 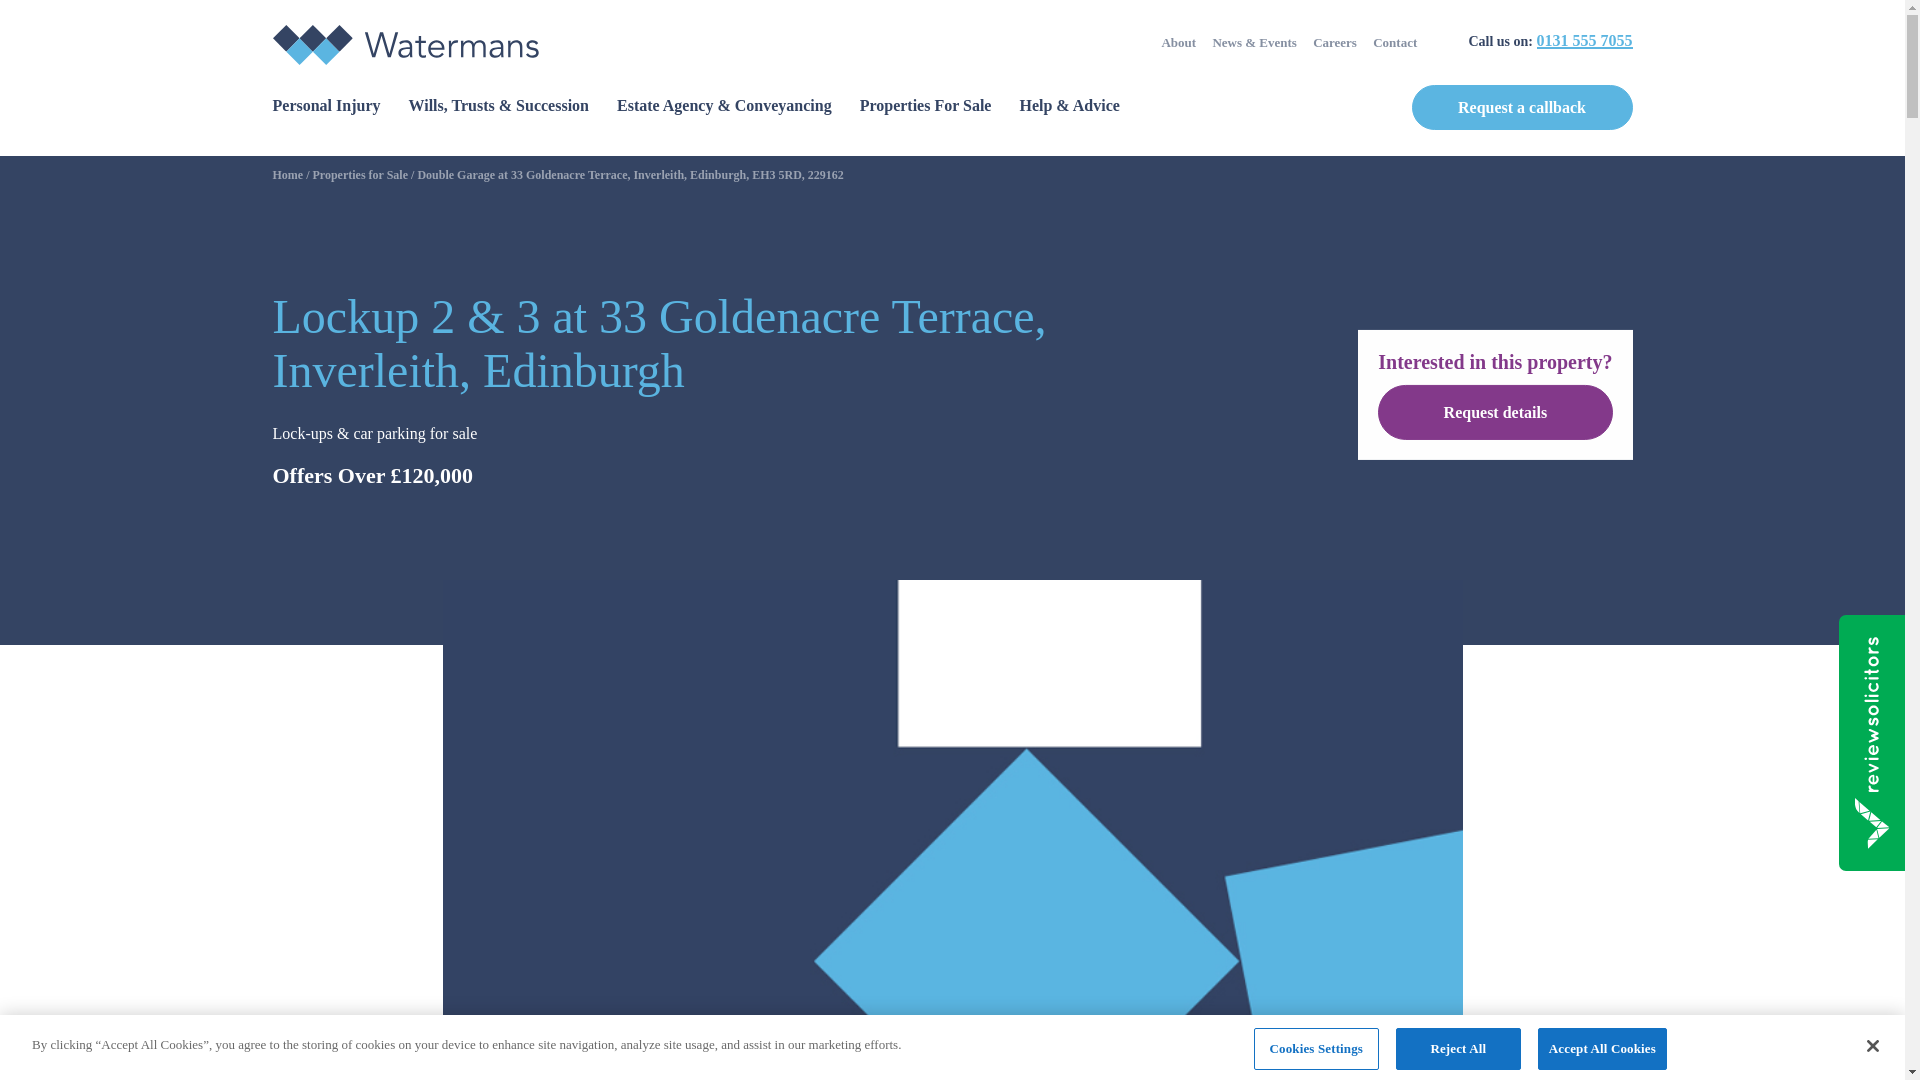 I want to click on About, so click(x=1178, y=40).